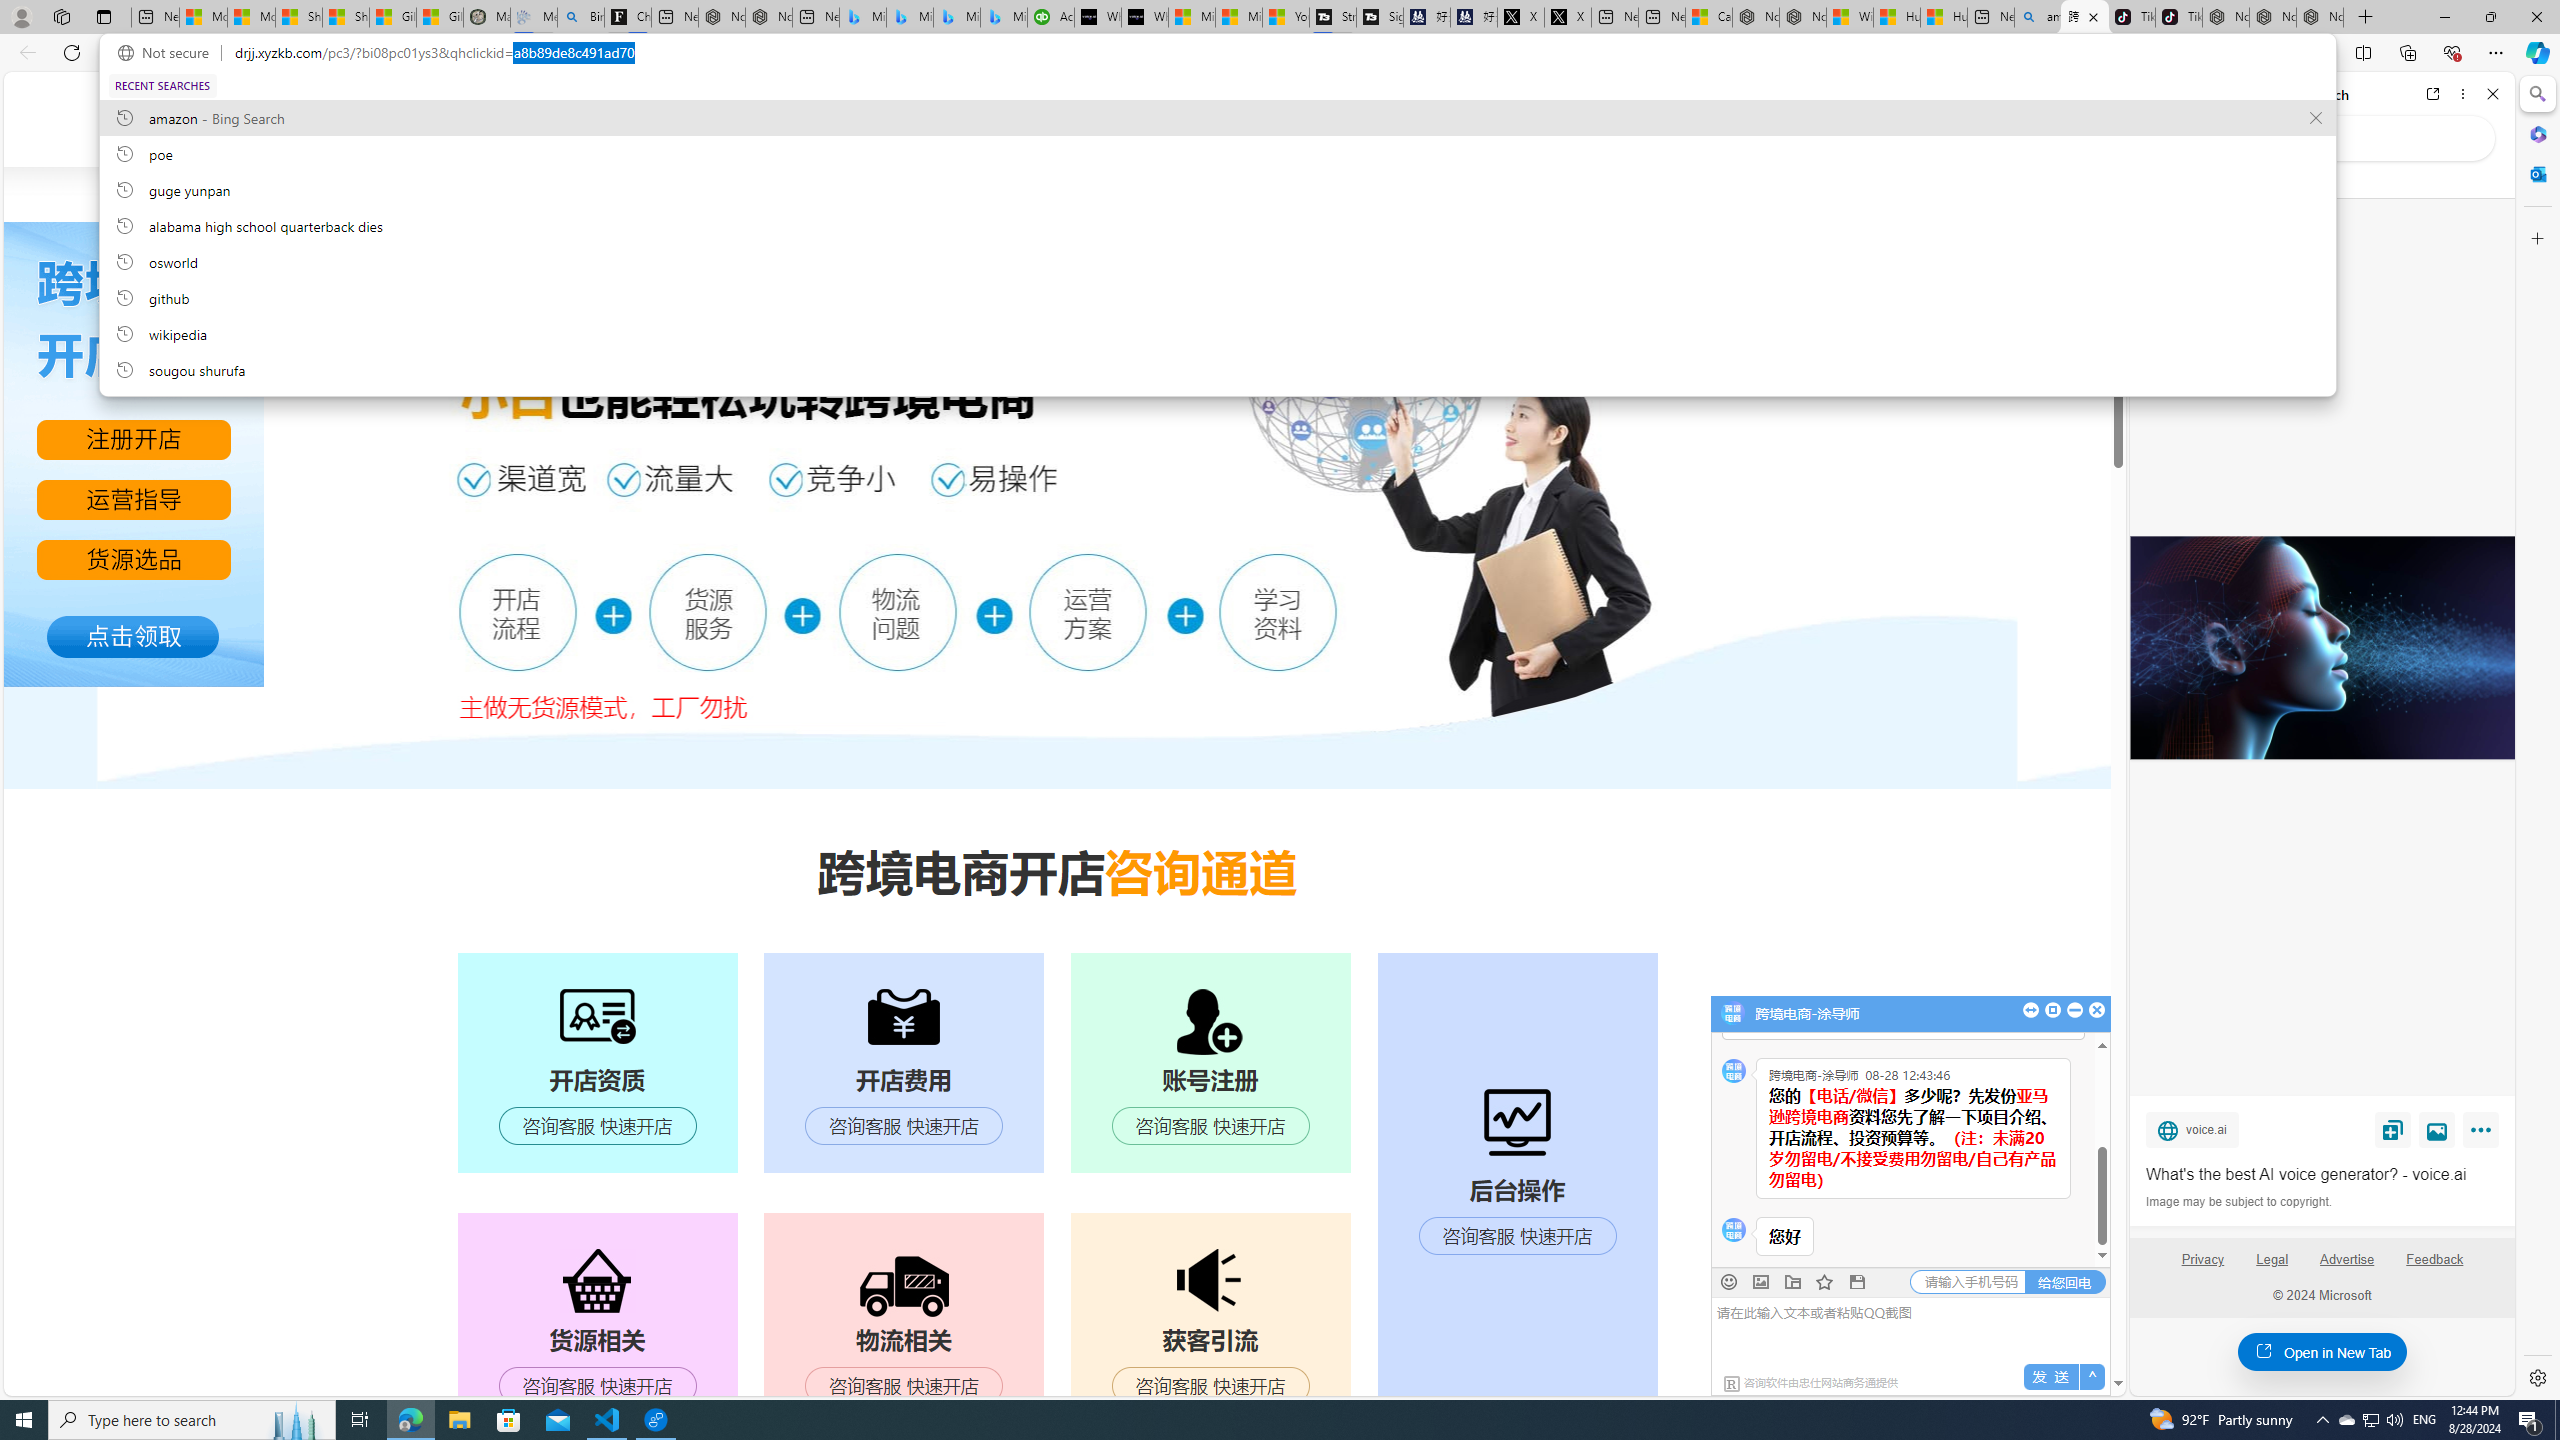 The image size is (2560, 1440). Describe the element at coordinates (2272, 1259) in the screenshot. I see `Legal` at that location.